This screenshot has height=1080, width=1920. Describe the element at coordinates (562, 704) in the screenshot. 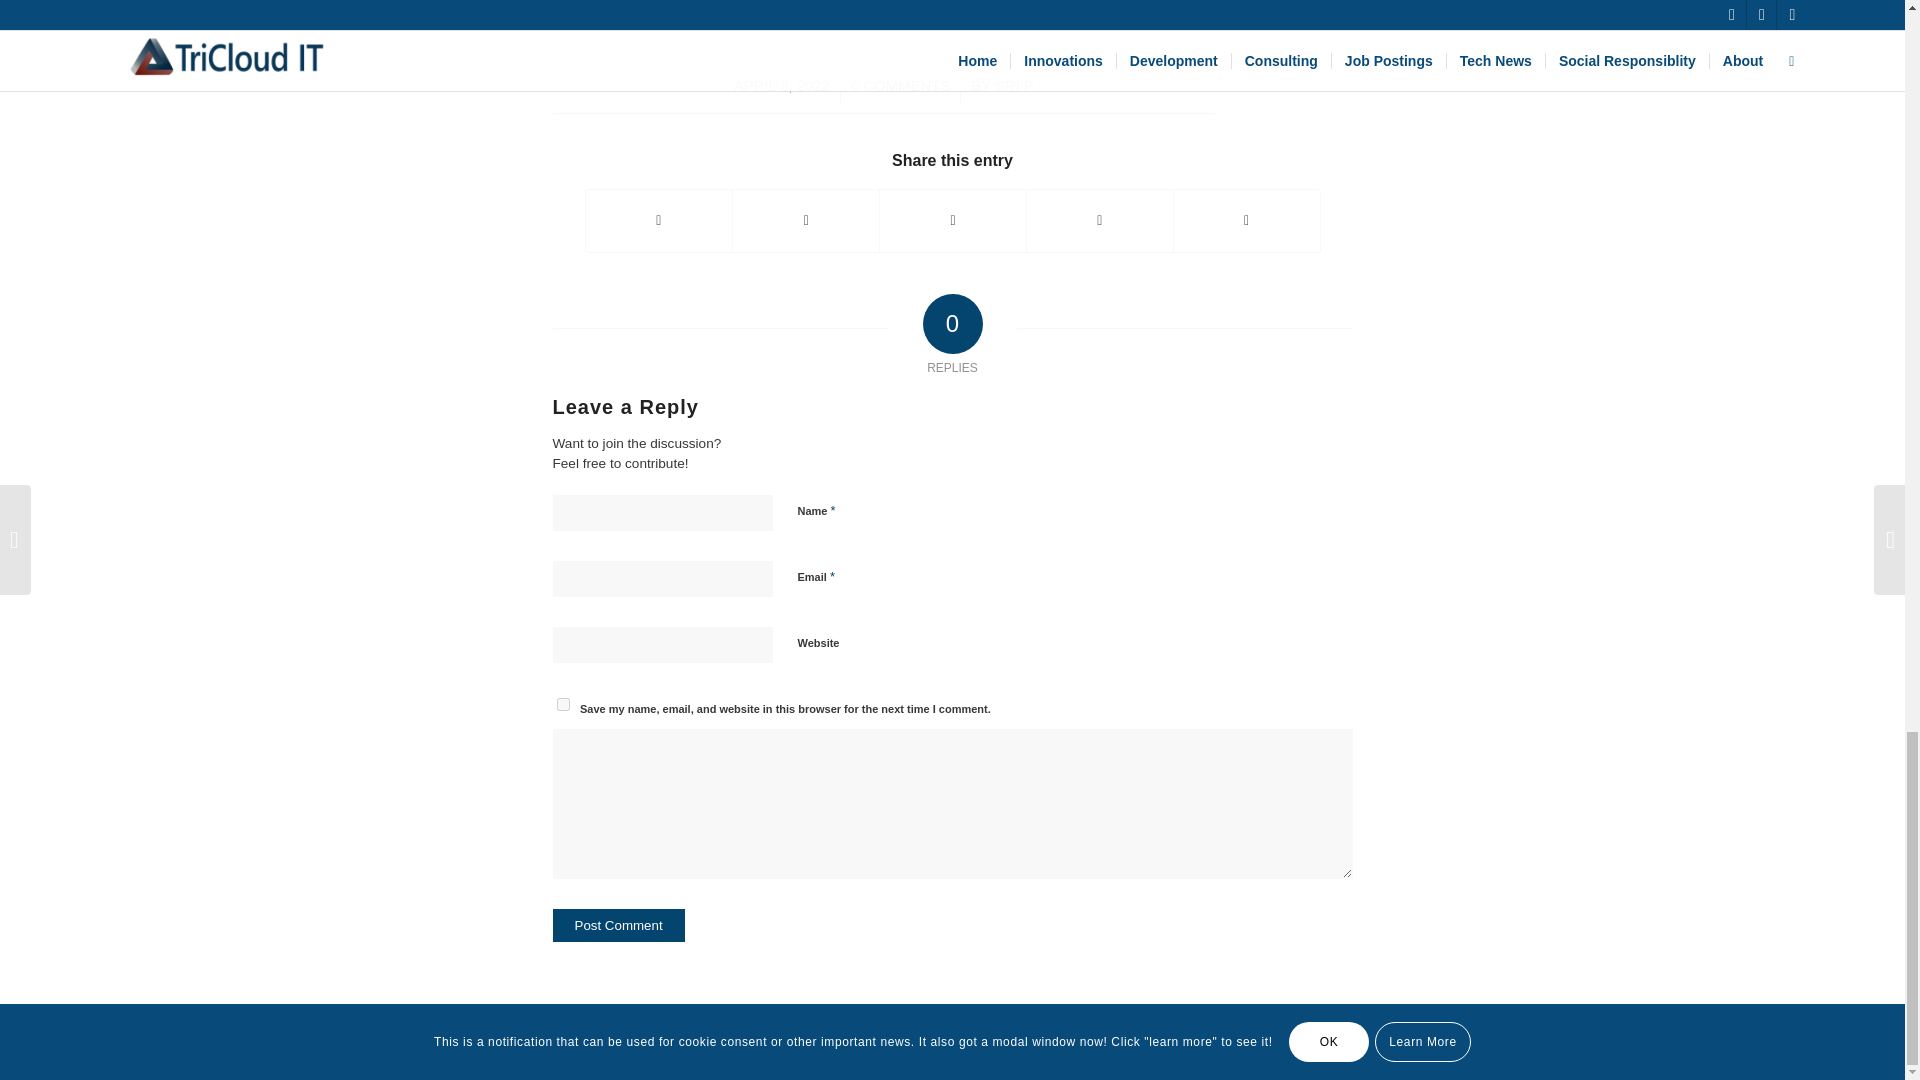

I see `yes` at that location.